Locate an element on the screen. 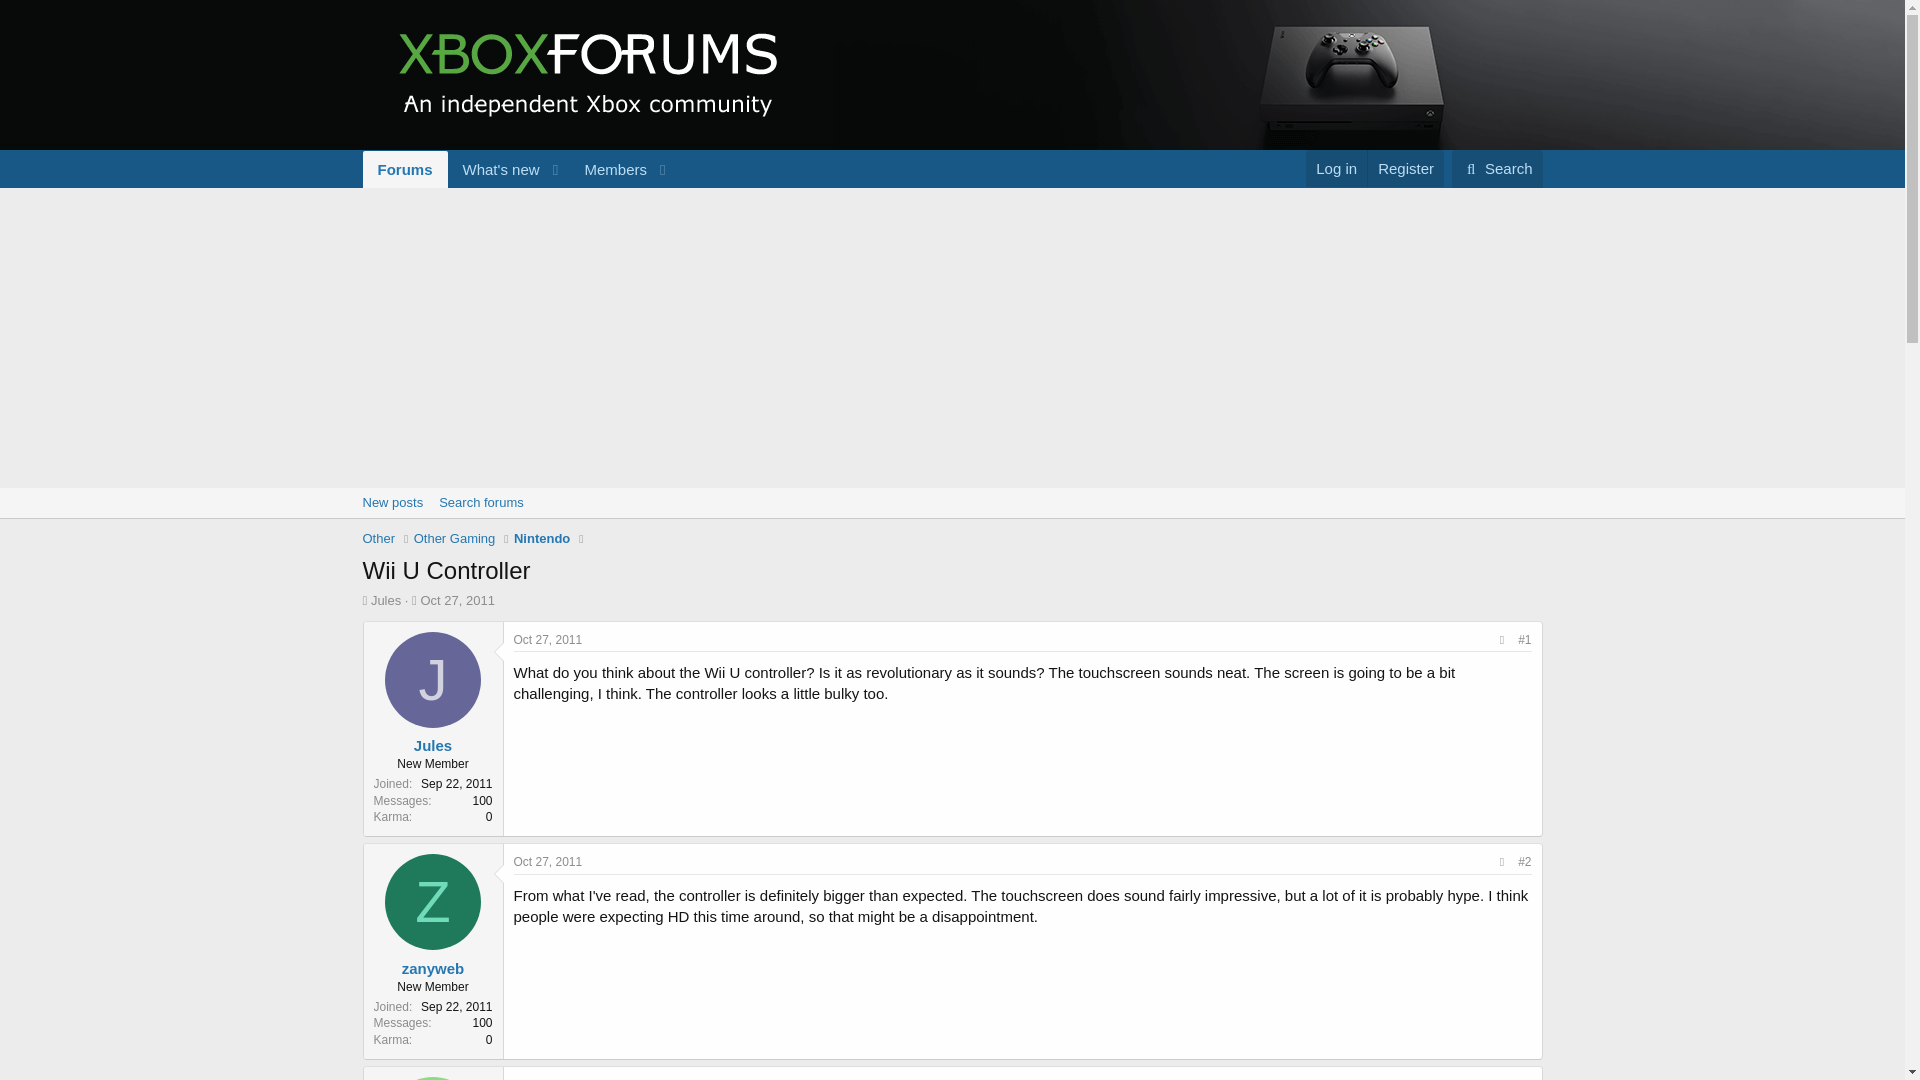 The width and height of the screenshot is (1920, 1080). Oct 27, 2011 at 1:48 AM is located at coordinates (378, 538).